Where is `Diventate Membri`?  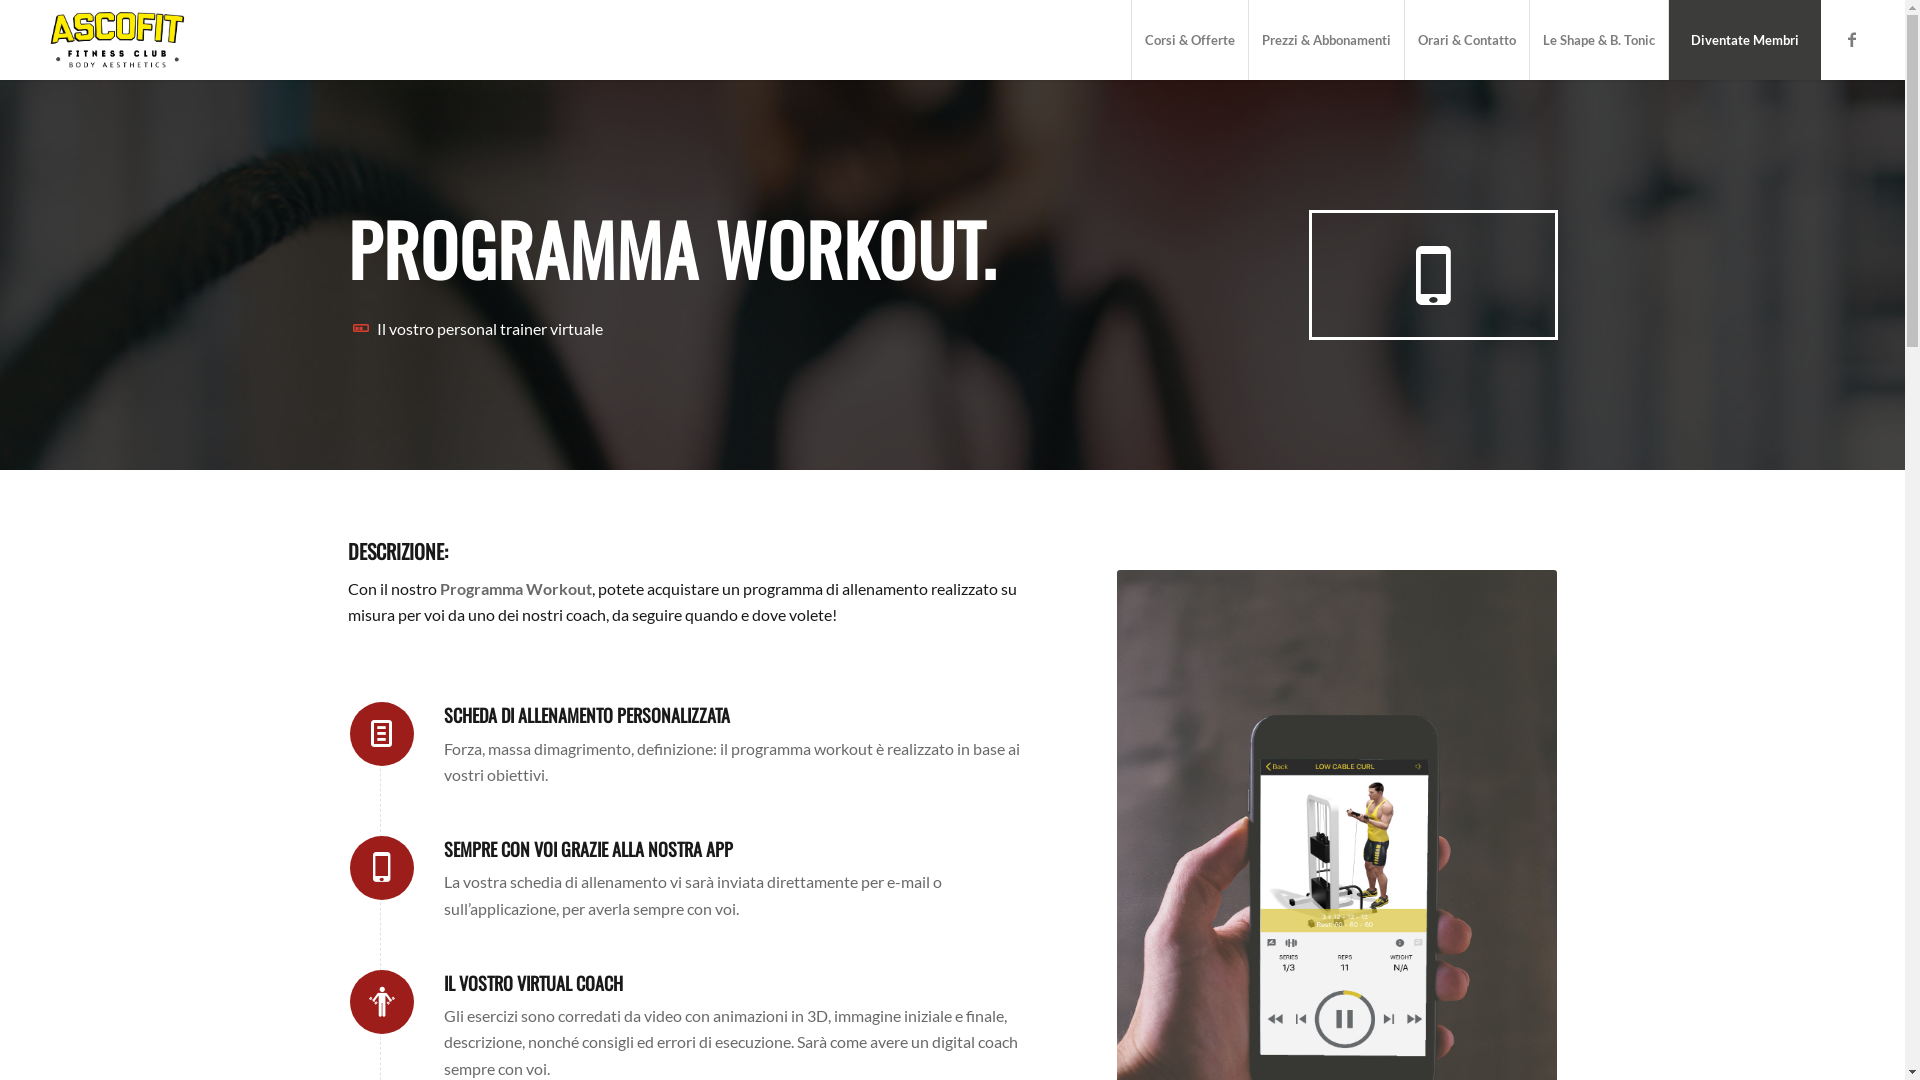 Diventate Membri is located at coordinates (1744, 40).